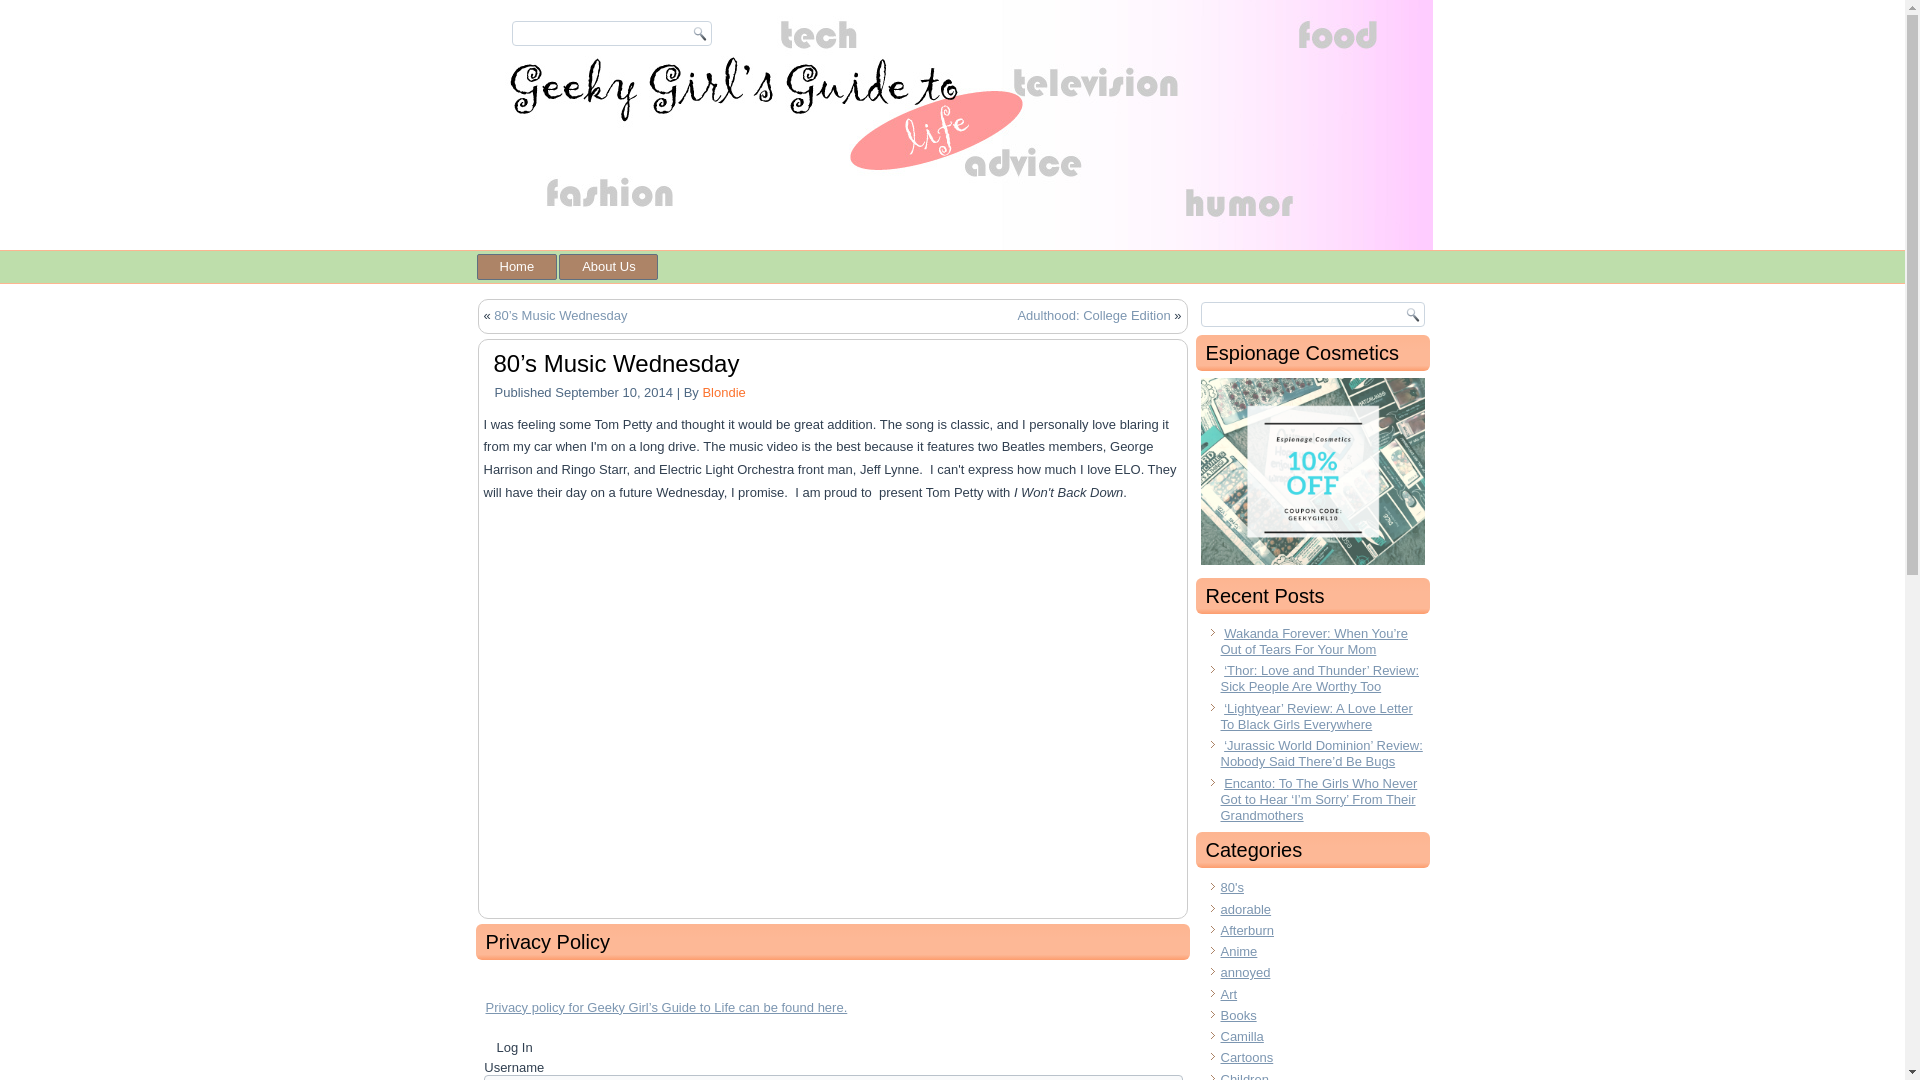  Describe the element at coordinates (1228, 994) in the screenshot. I see `Art` at that location.